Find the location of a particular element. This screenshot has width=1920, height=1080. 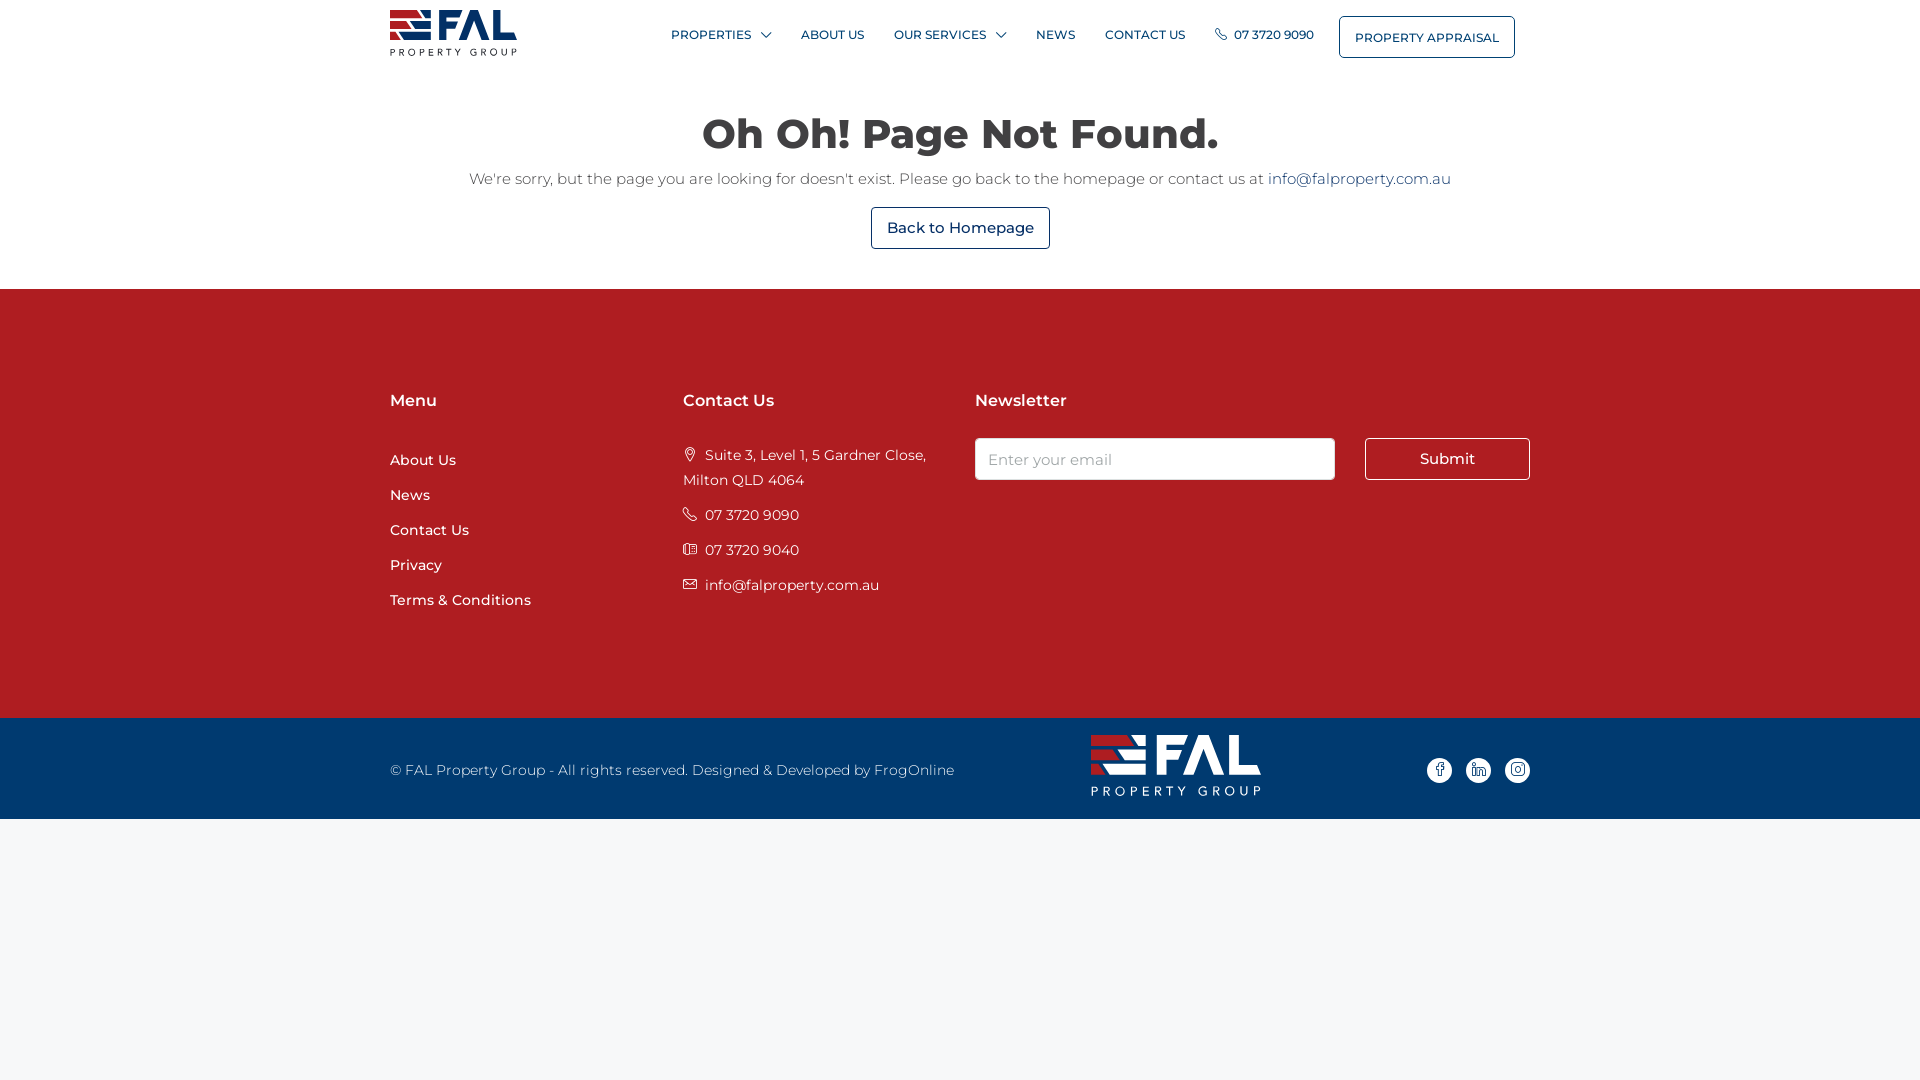

Contact Us is located at coordinates (430, 530).